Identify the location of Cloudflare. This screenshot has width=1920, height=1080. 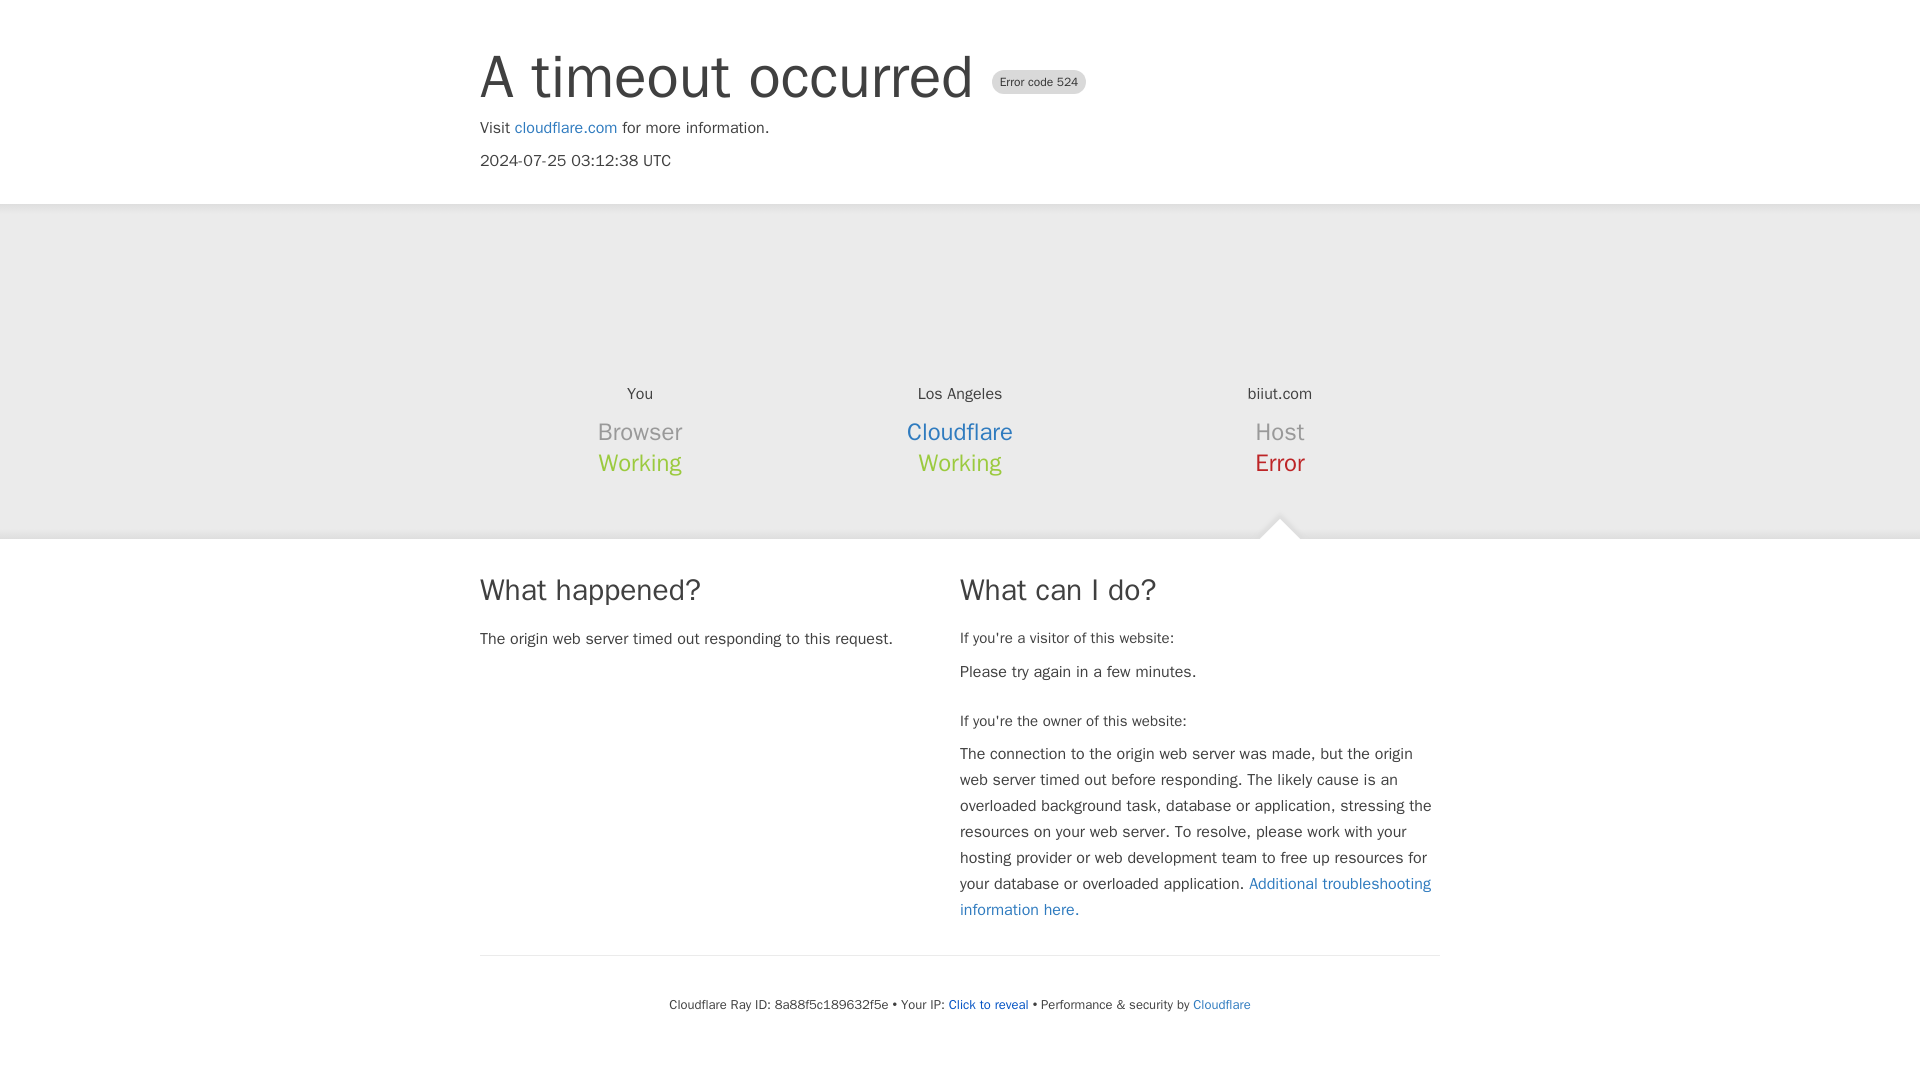
(1220, 1004).